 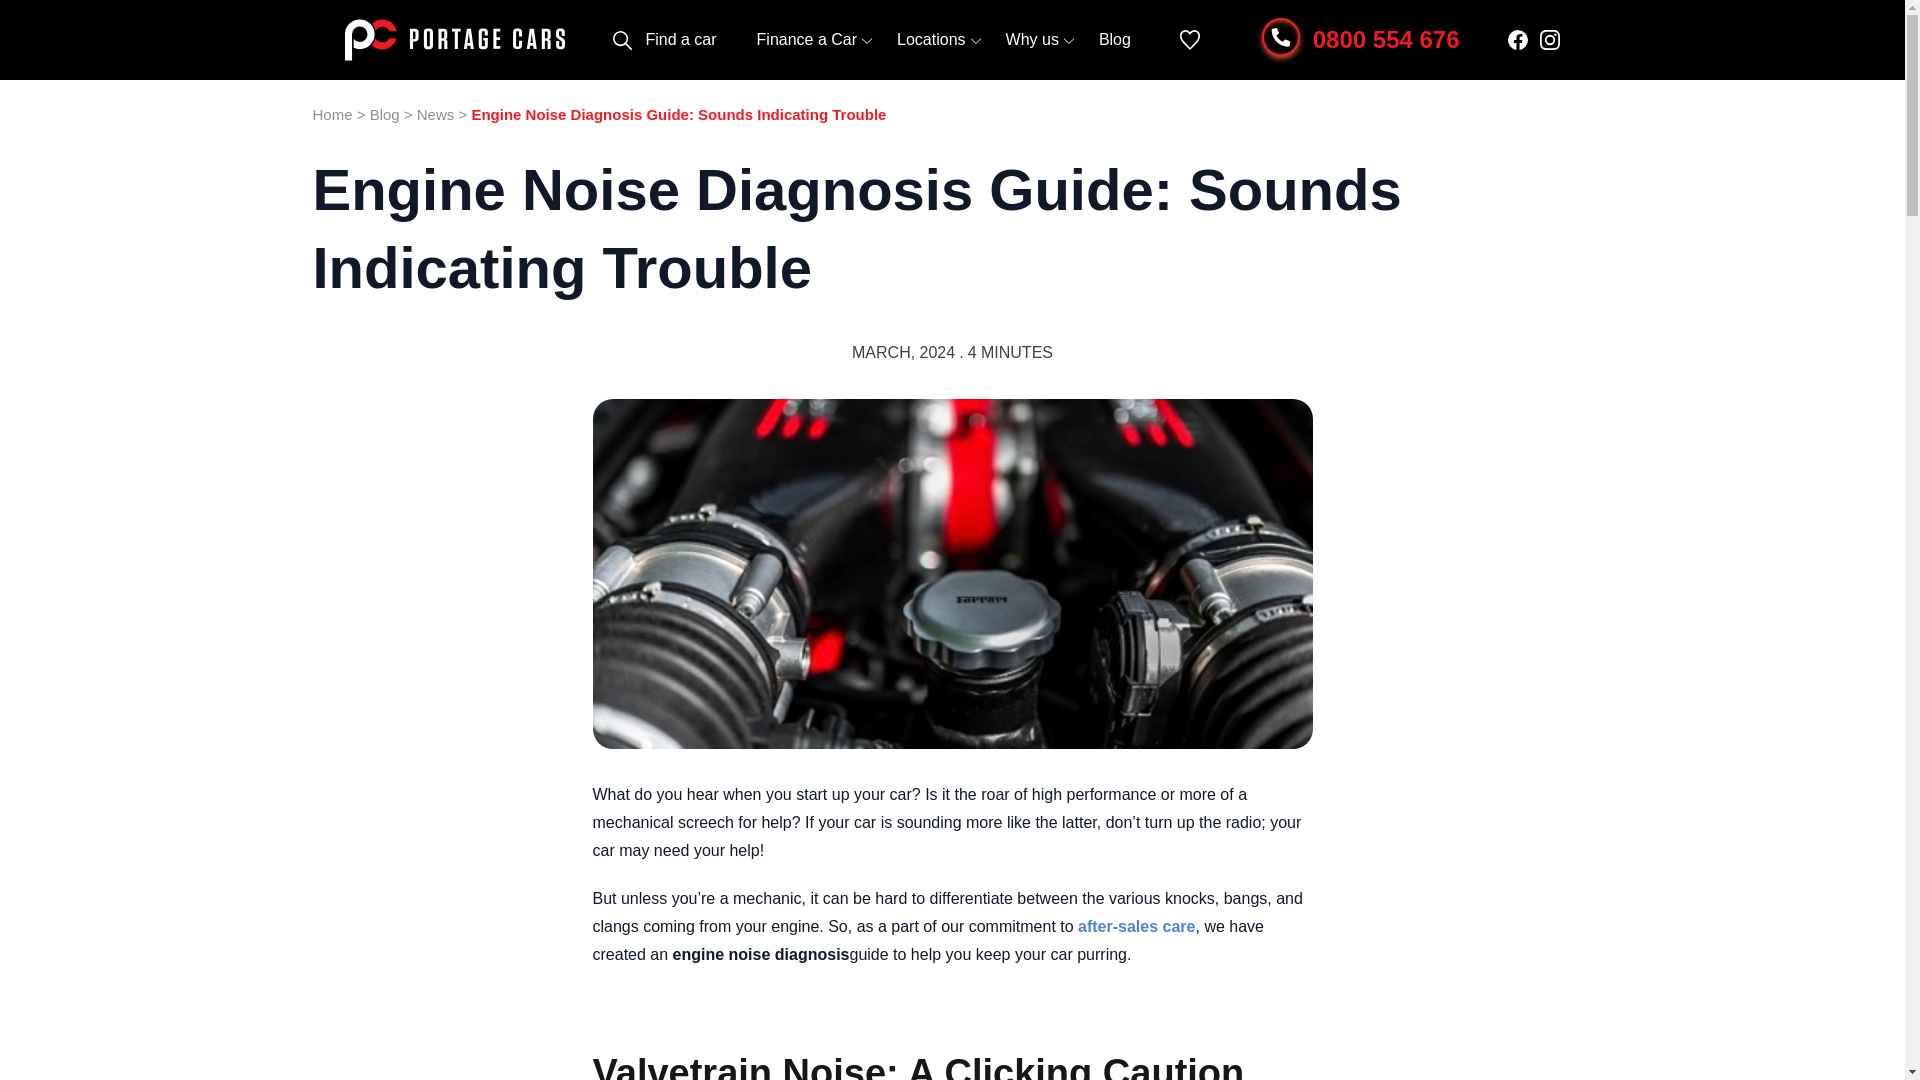 What do you see at coordinates (680, 40) in the screenshot?
I see `Find a car` at bounding box center [680, 40].